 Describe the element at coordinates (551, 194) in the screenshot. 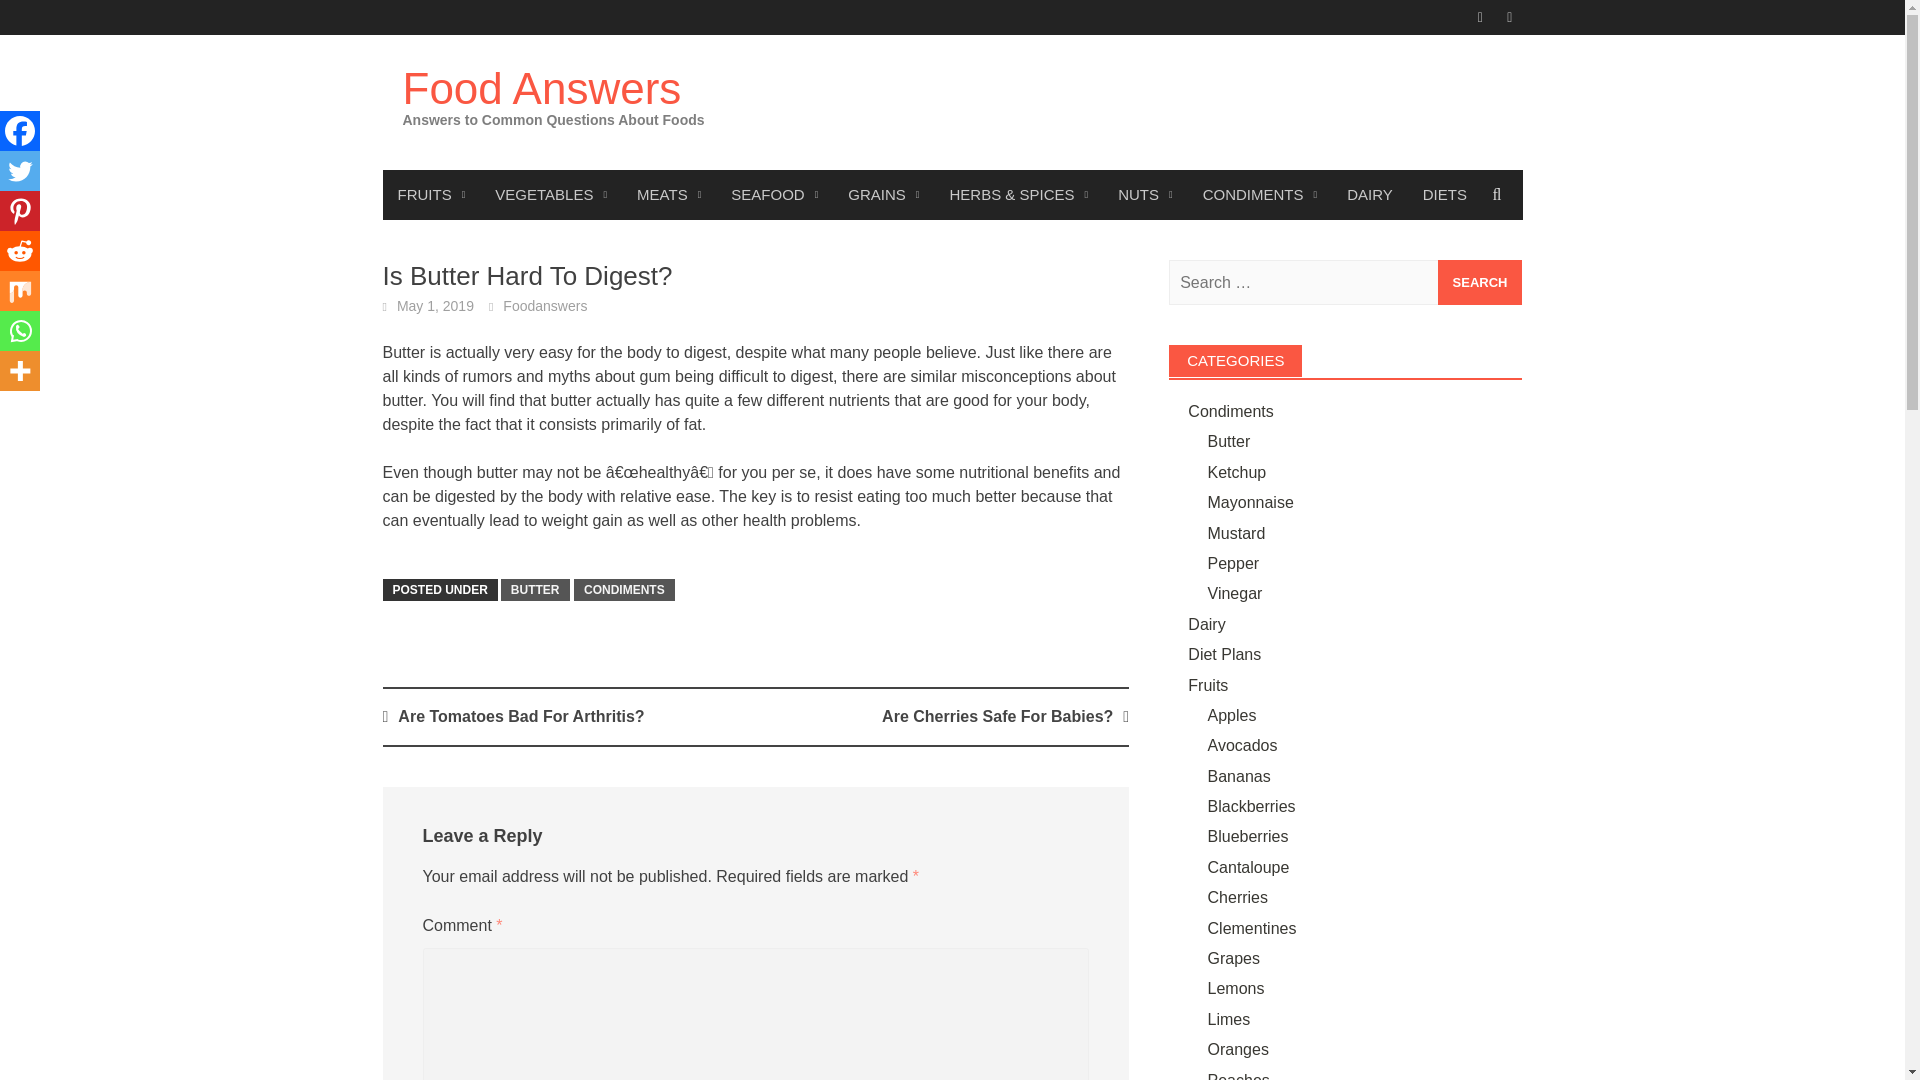

I see `VEGETABLES` at that location.